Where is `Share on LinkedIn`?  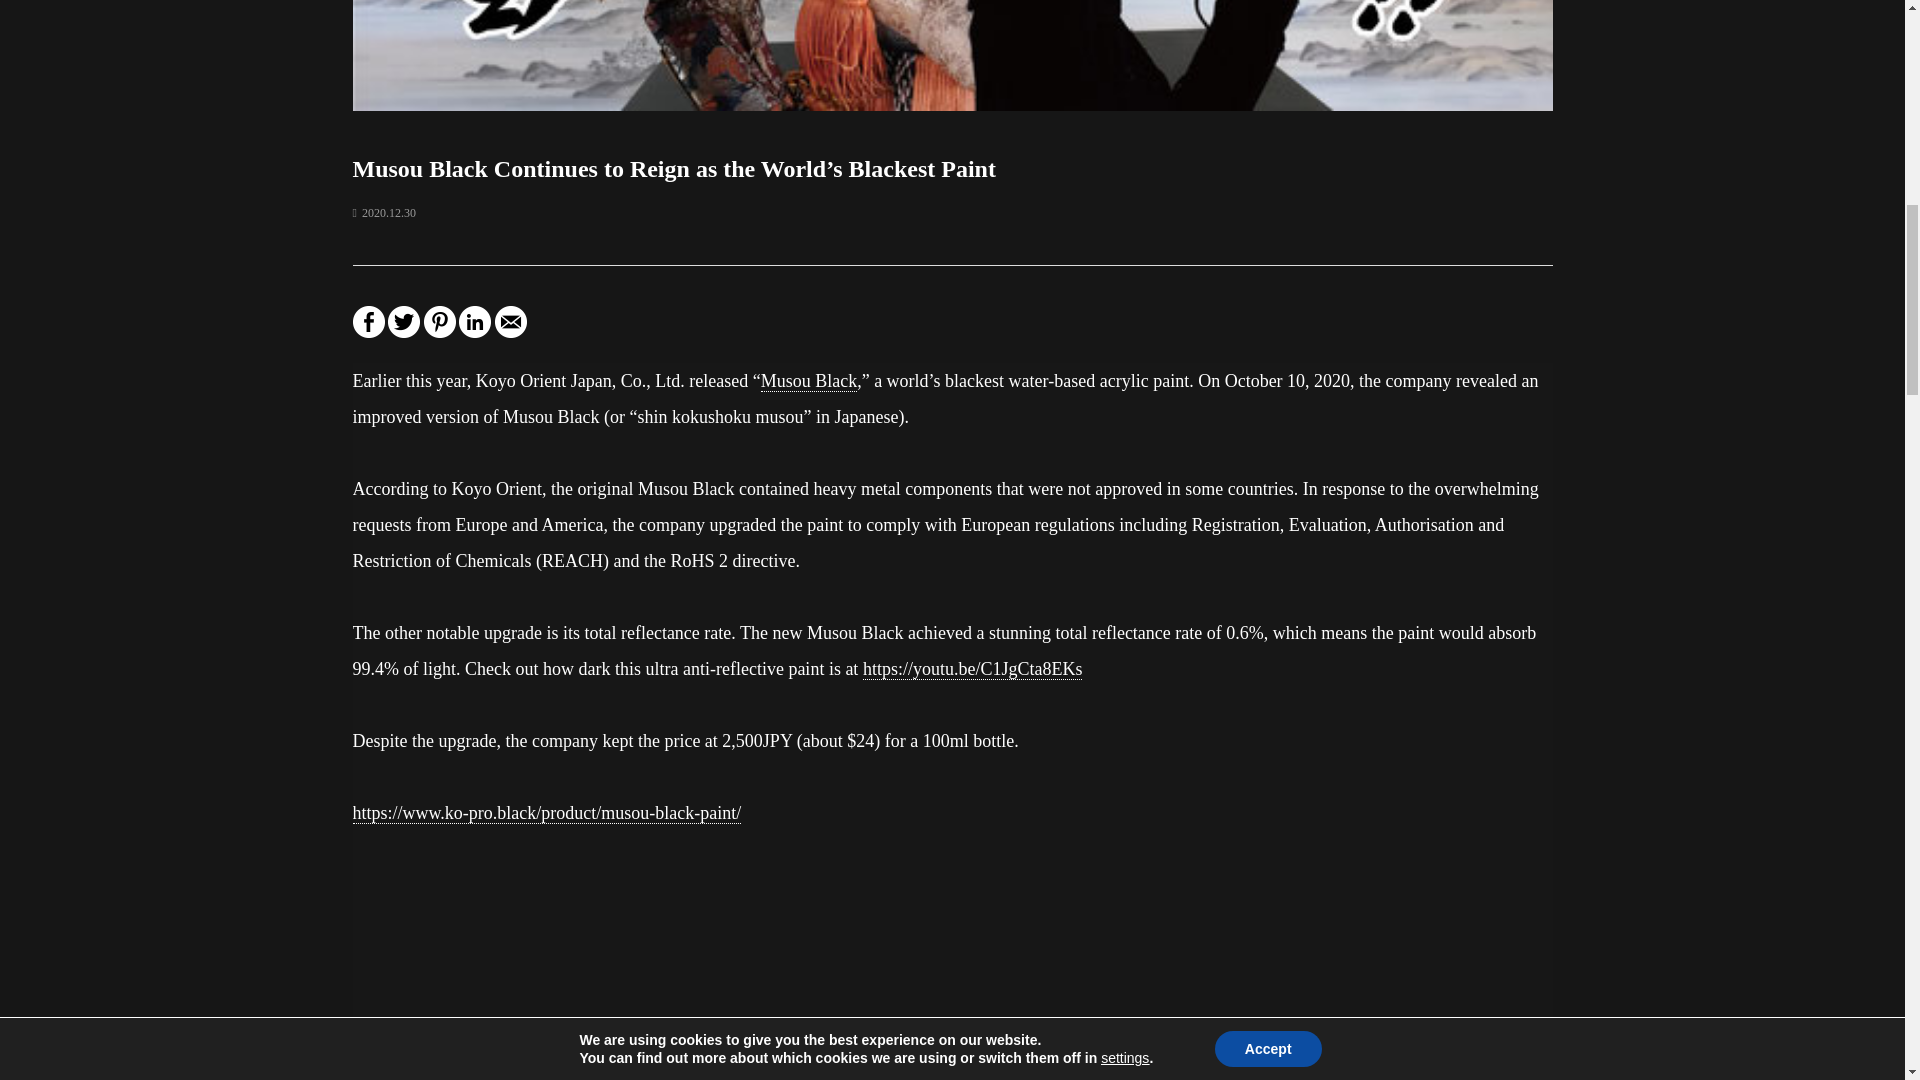
Share on LinkedIn is located at coordinates (474, 330).